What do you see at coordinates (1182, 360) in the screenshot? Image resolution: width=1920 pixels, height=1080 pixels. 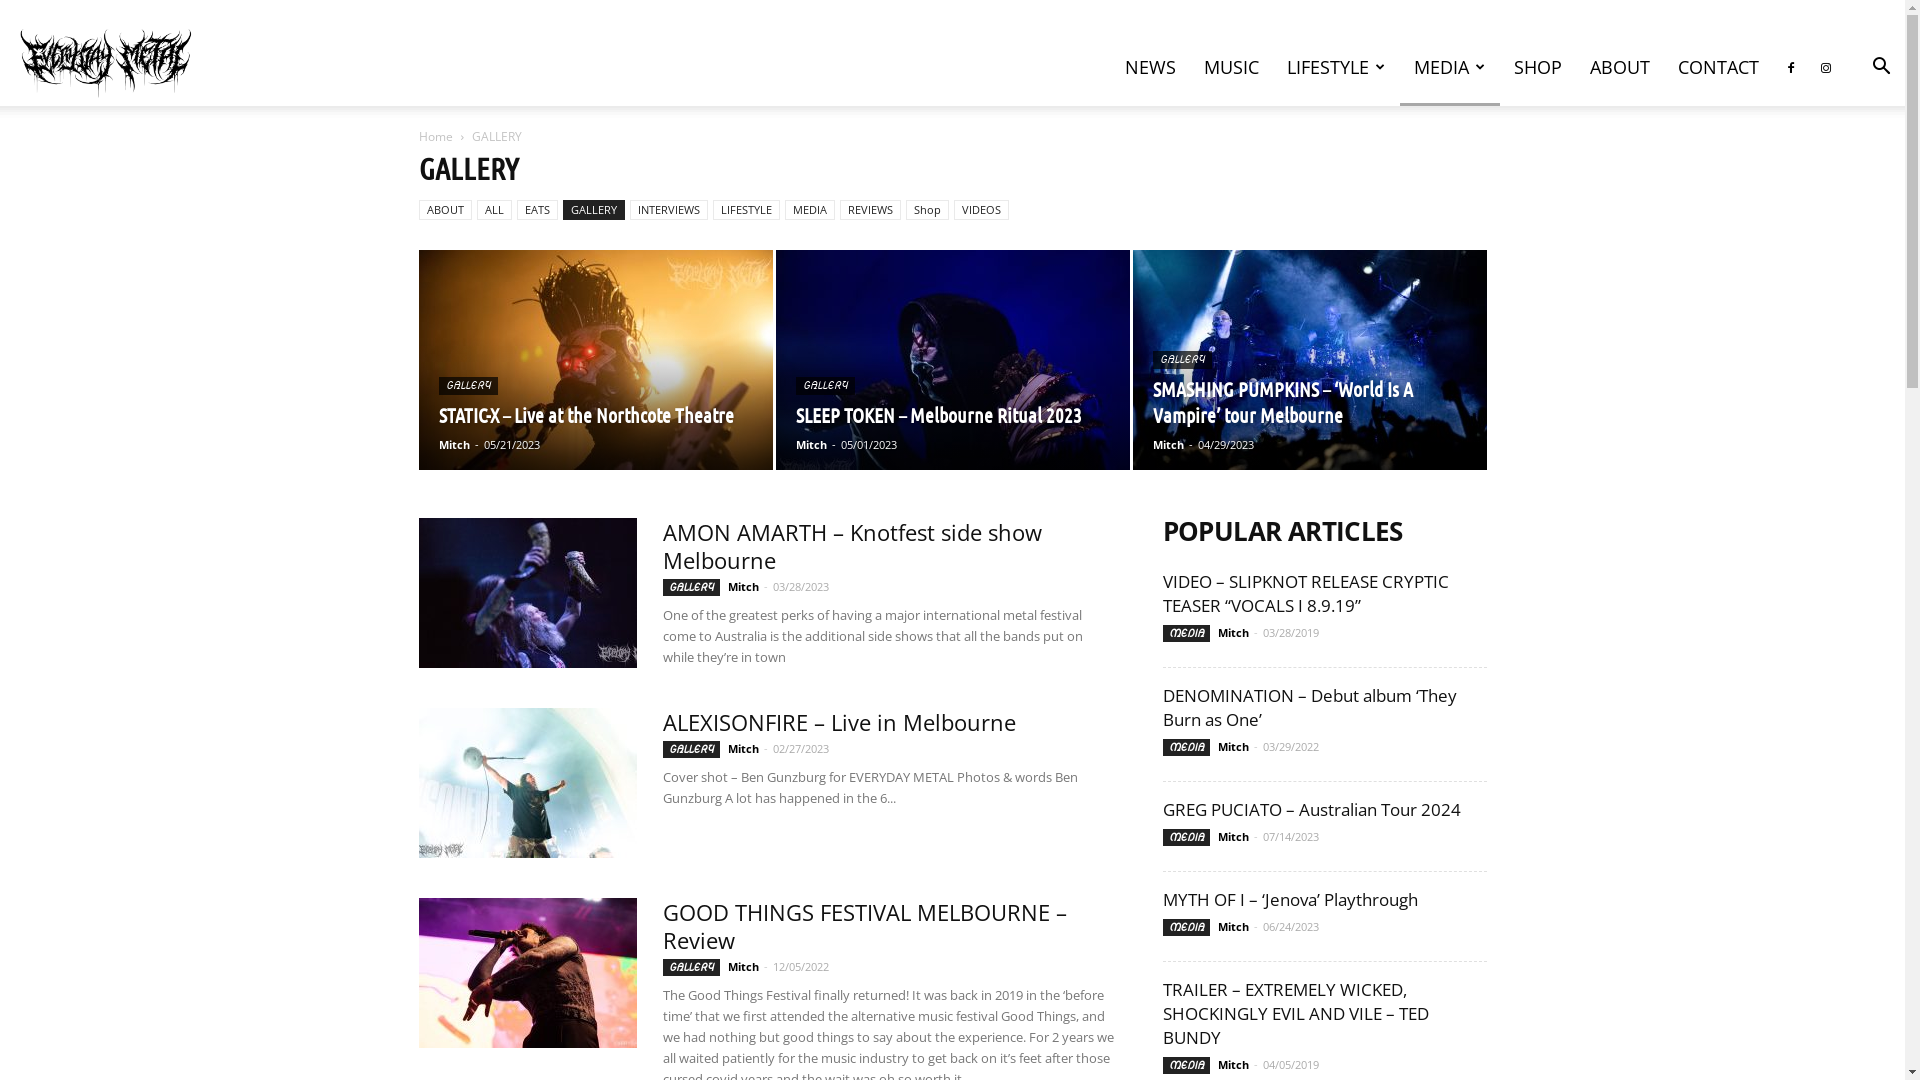 I see `GALLERY` at bounding box center [1182, 360].